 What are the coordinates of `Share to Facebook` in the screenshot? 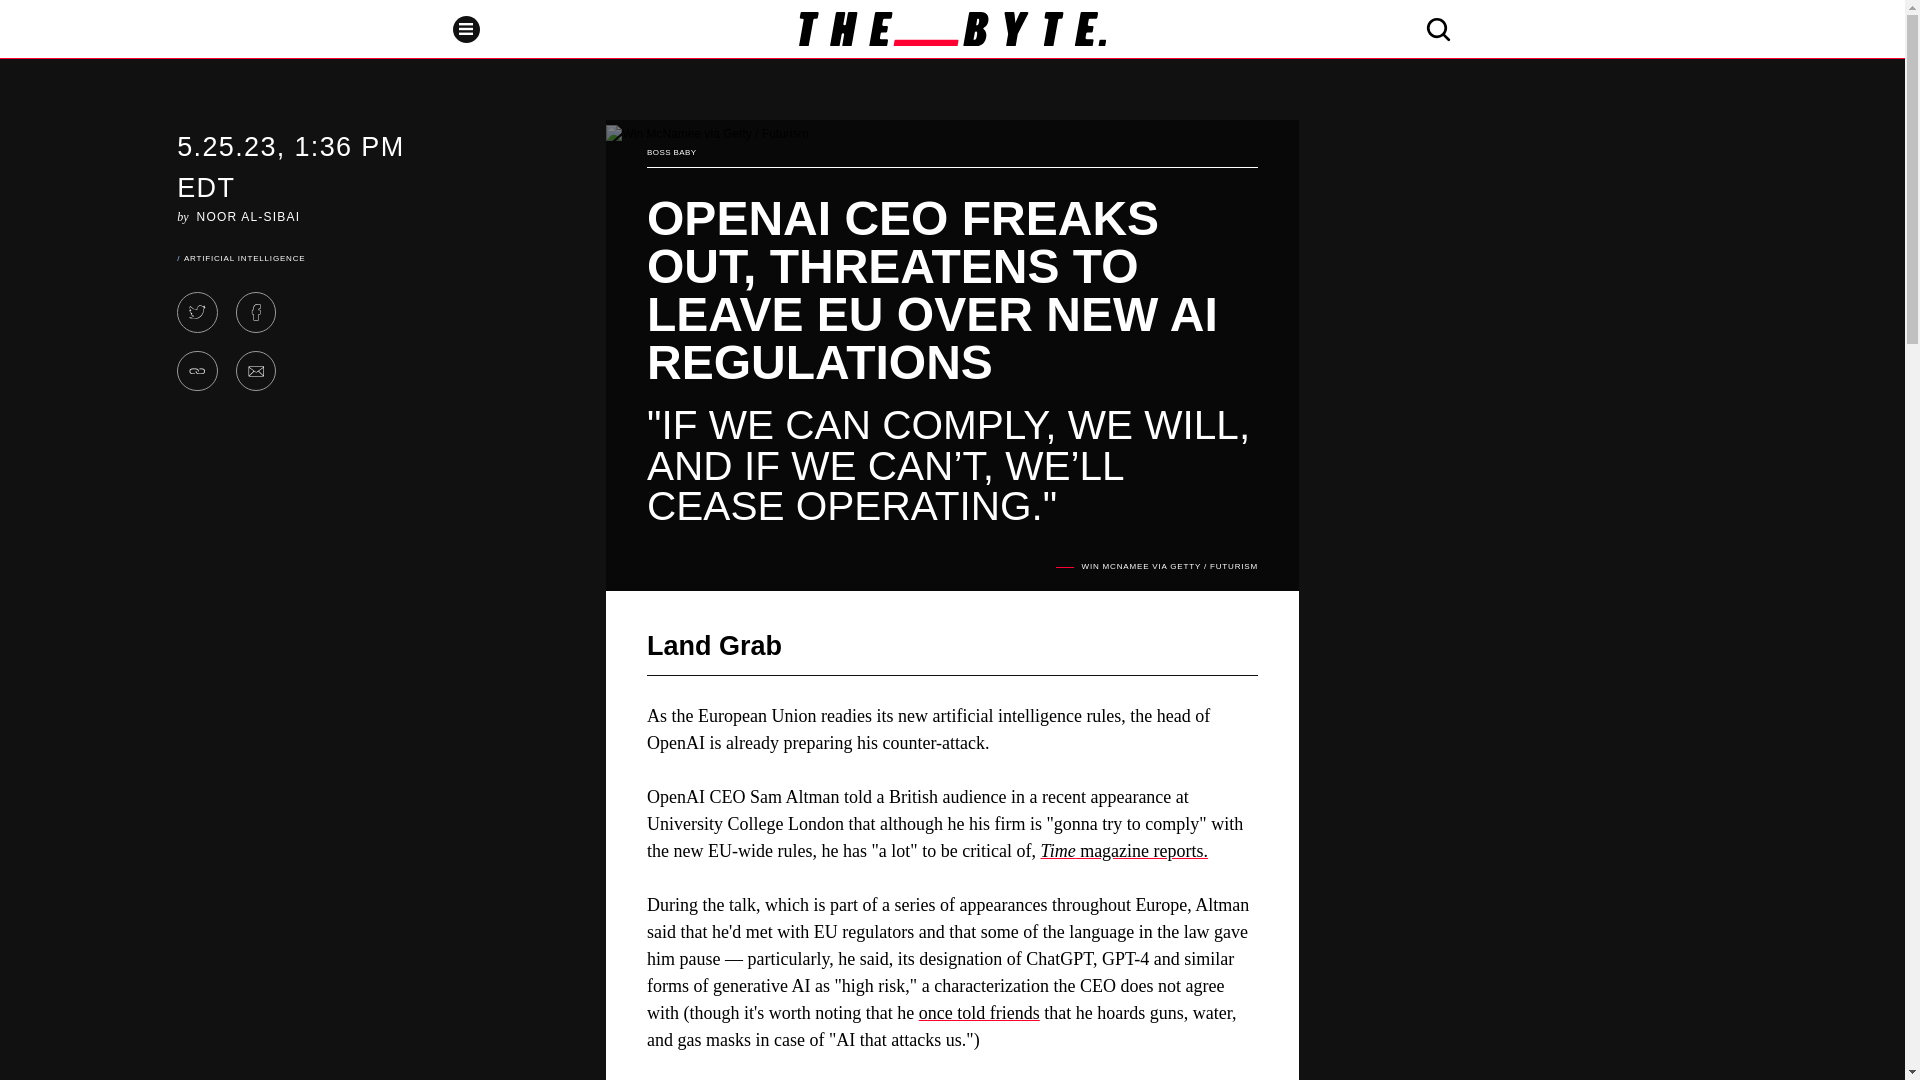 It's located at (256, 312).